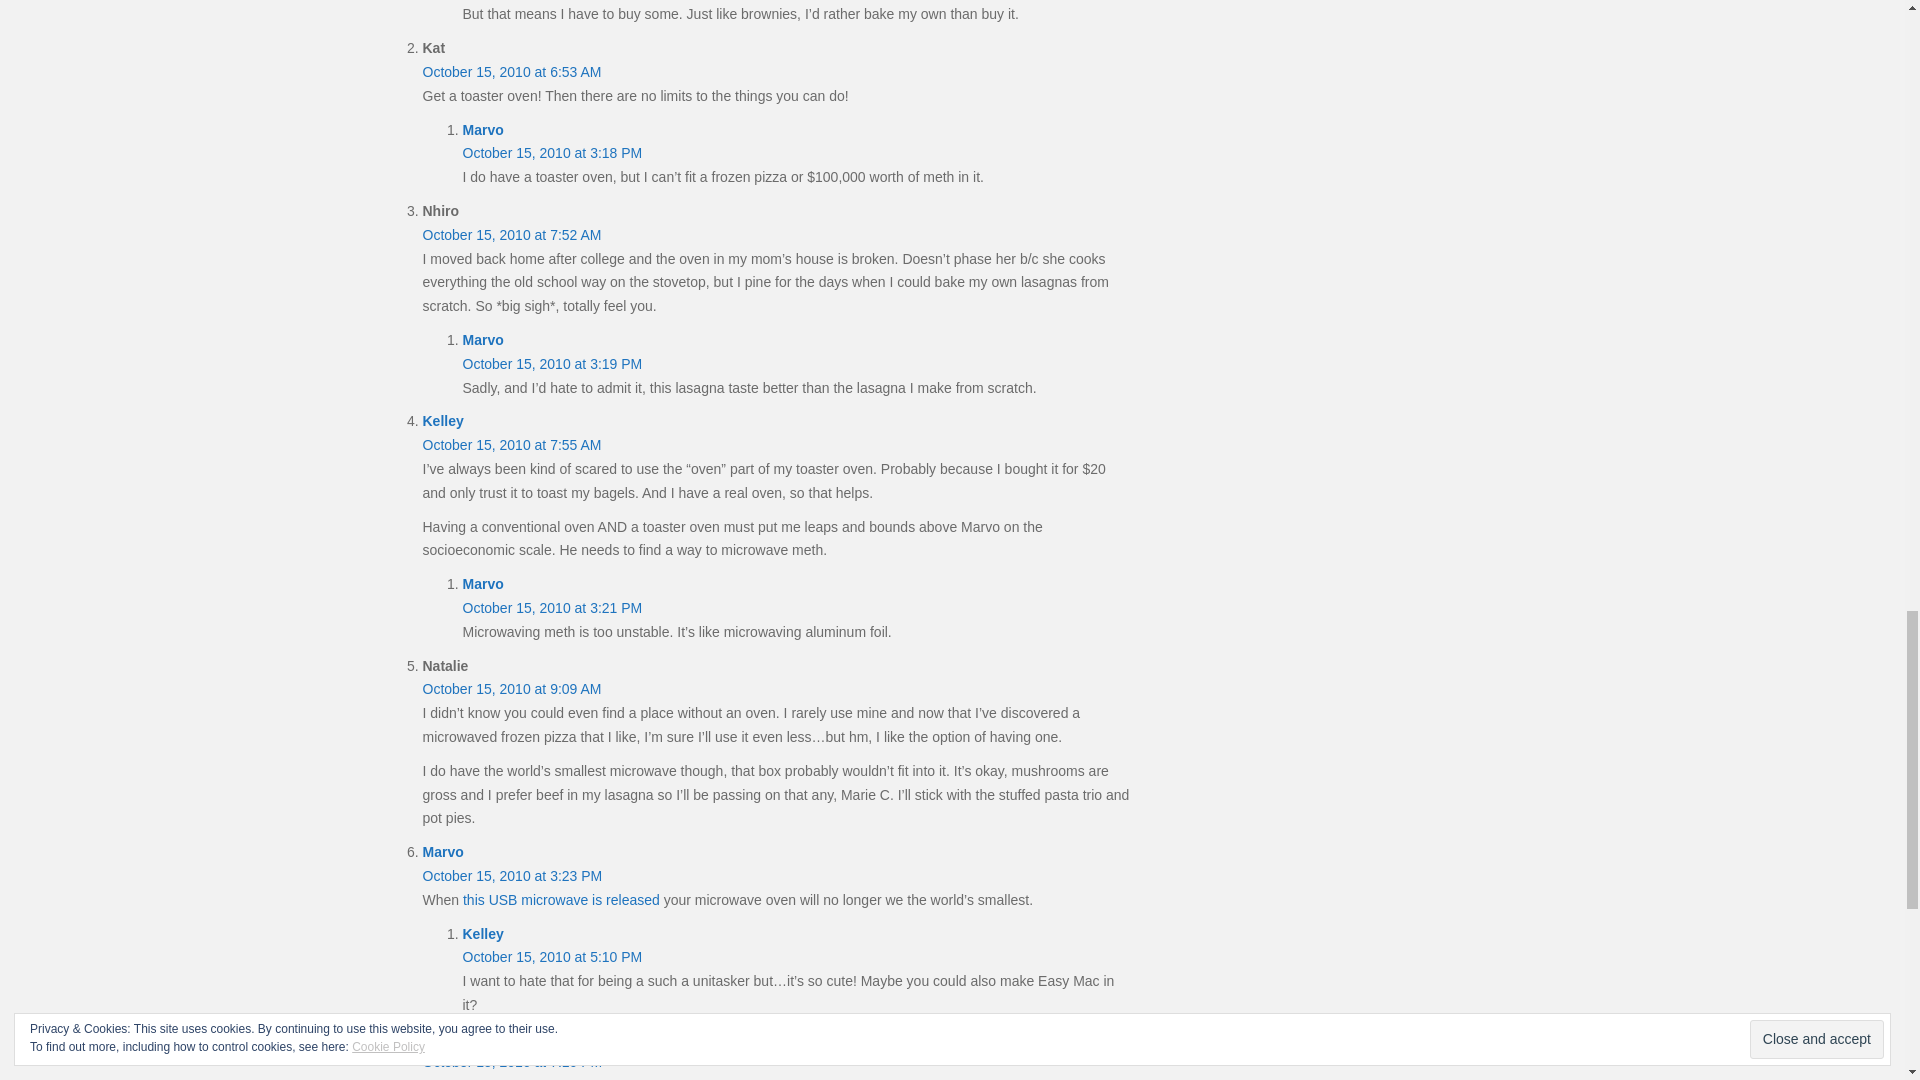 This screenshot has height=1080, width=1920. What do you see at coordinates (552, 152) in the screenshot?
I see `October 15, 2010 at 3:18 PM` at bounding box center [552, 152].